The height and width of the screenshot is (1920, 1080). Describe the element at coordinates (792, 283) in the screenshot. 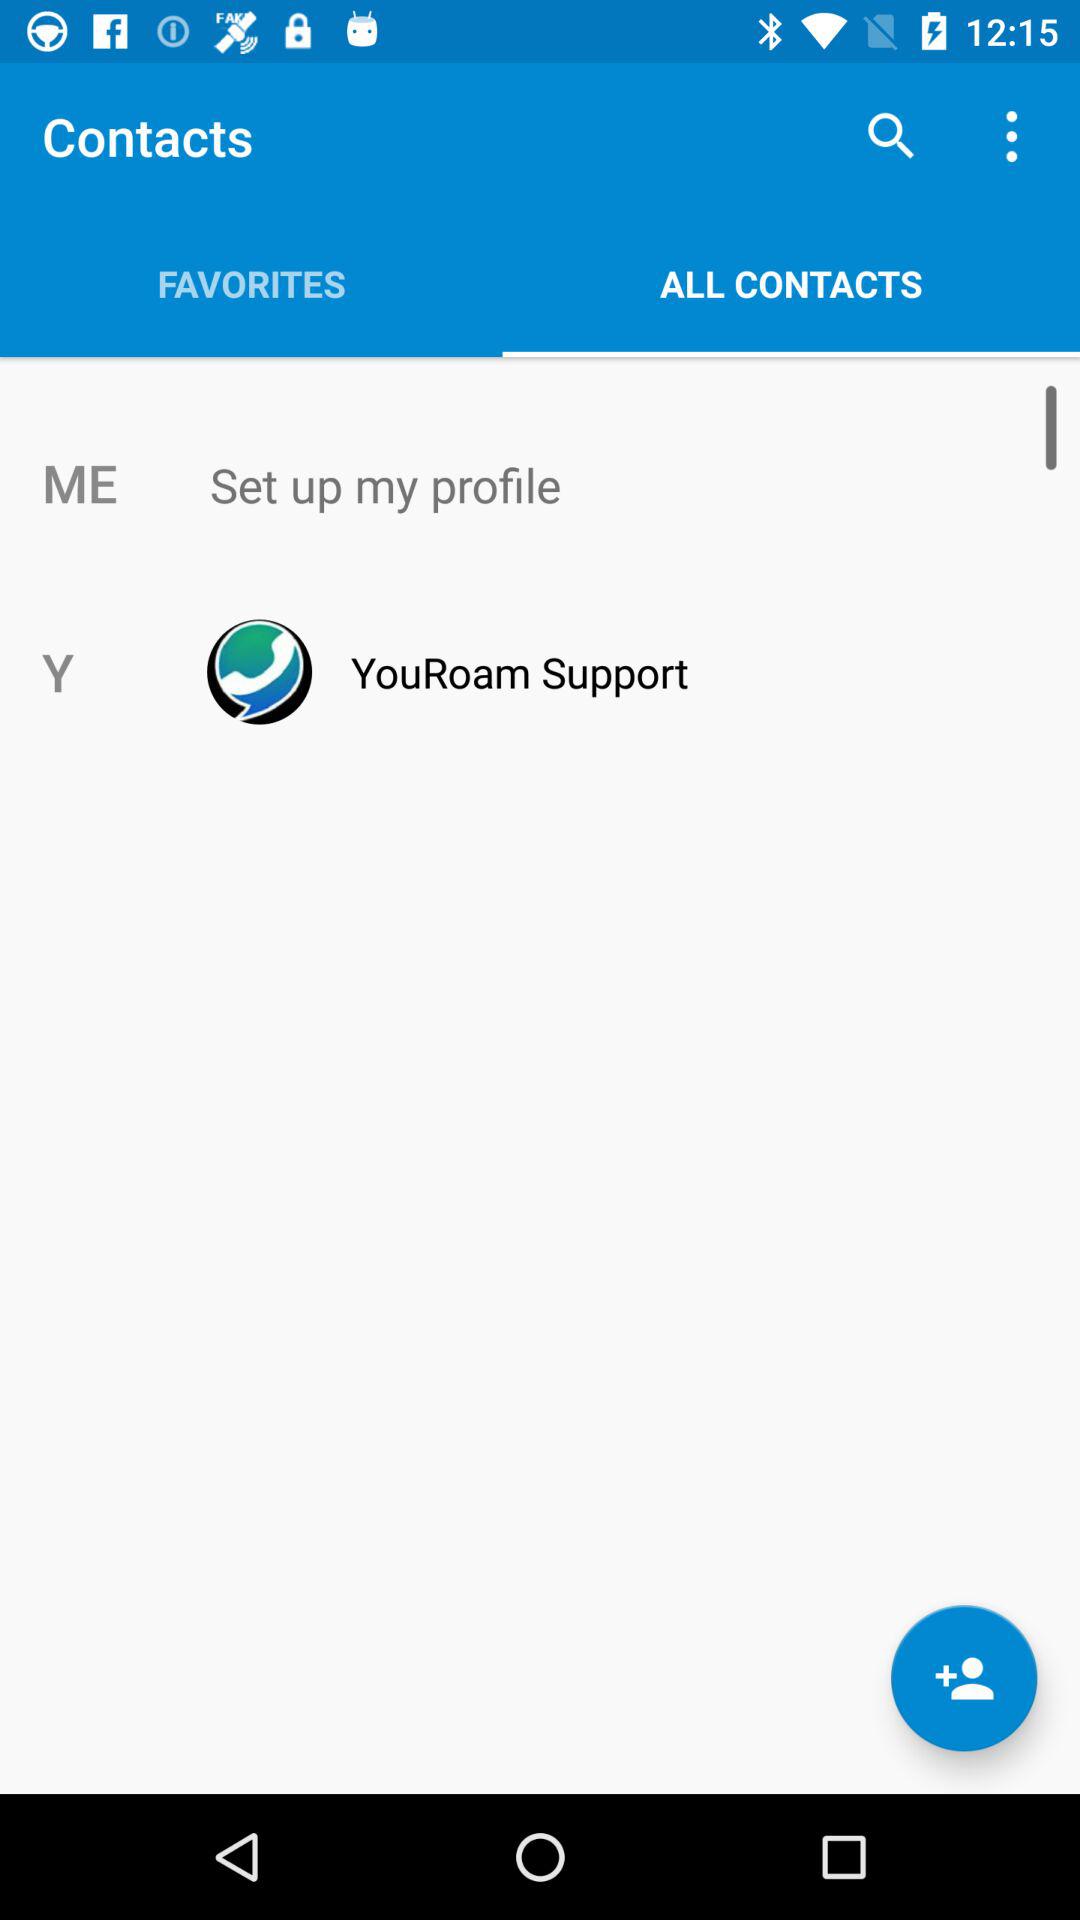

I see `click on the text right to the favorites text` at that location.